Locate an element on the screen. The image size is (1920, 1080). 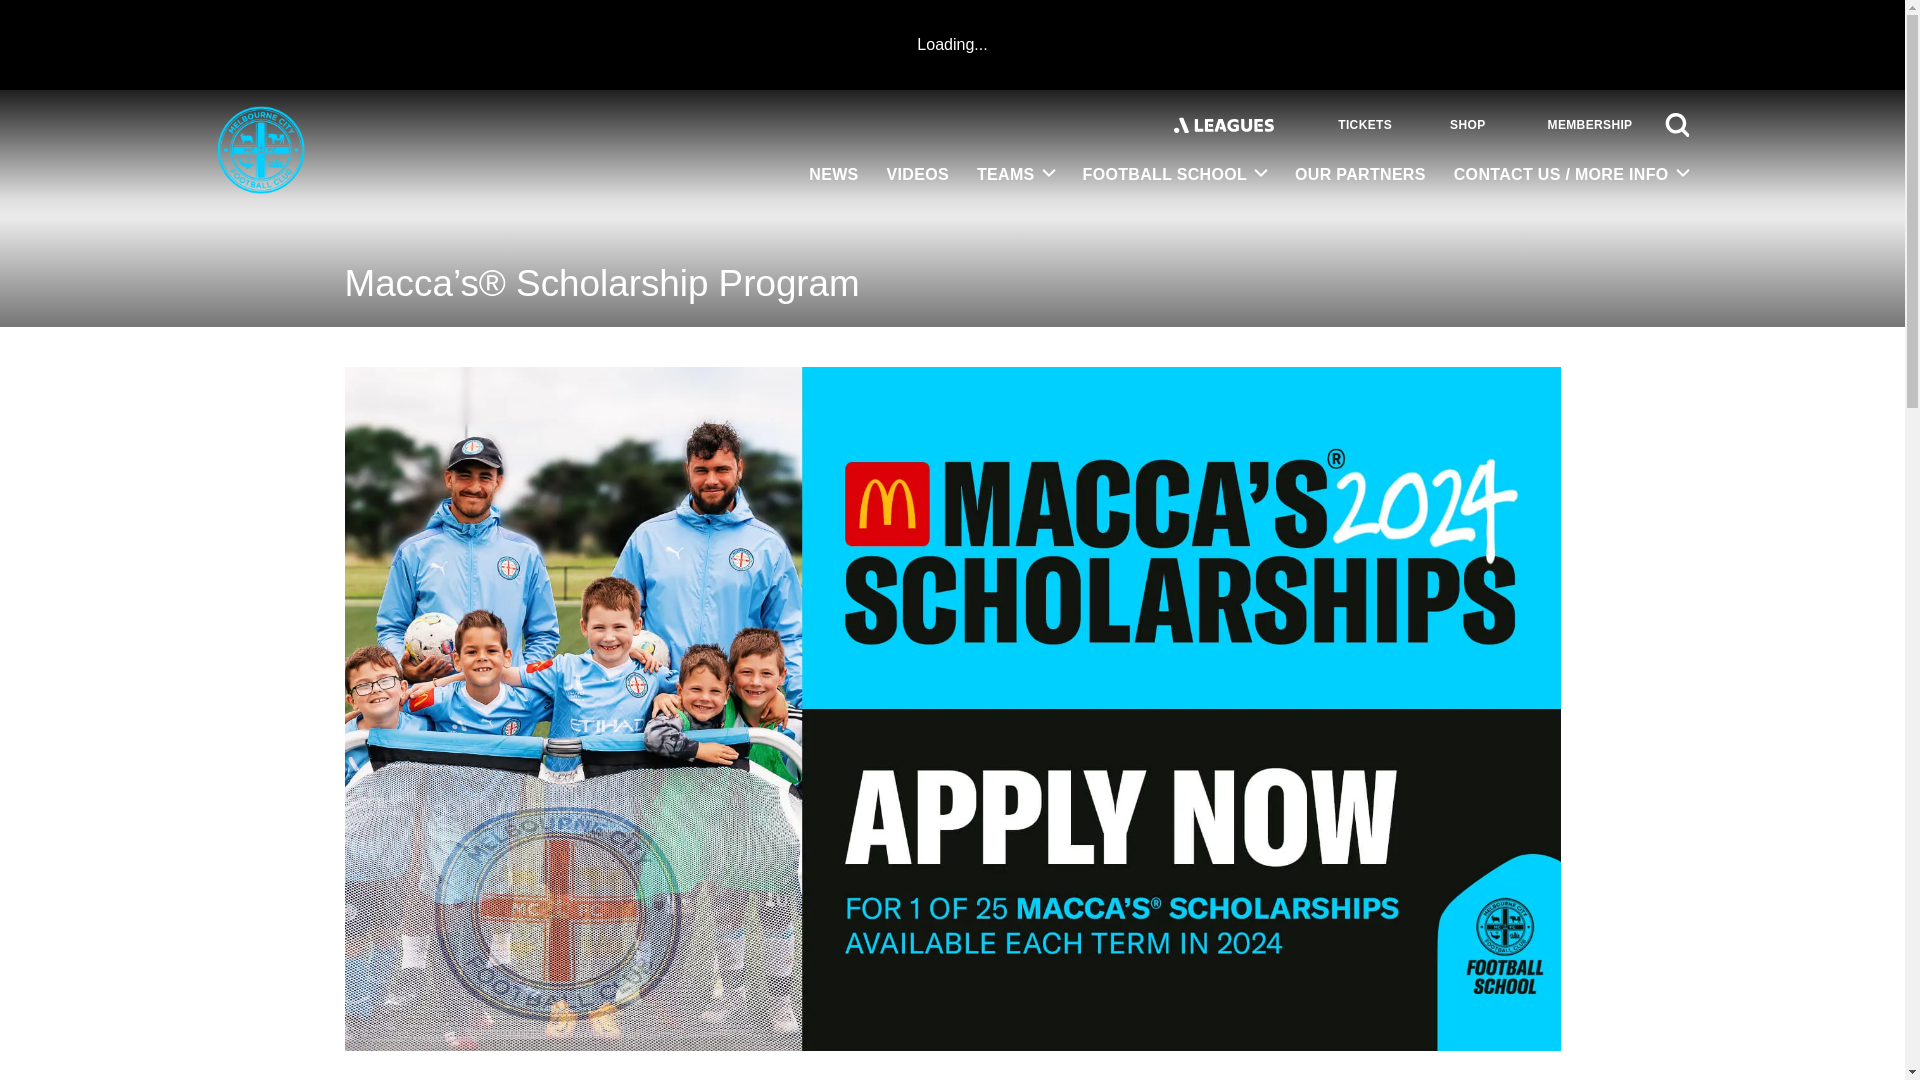
OUR PARTNERS is located at coordinates (1360, 176).